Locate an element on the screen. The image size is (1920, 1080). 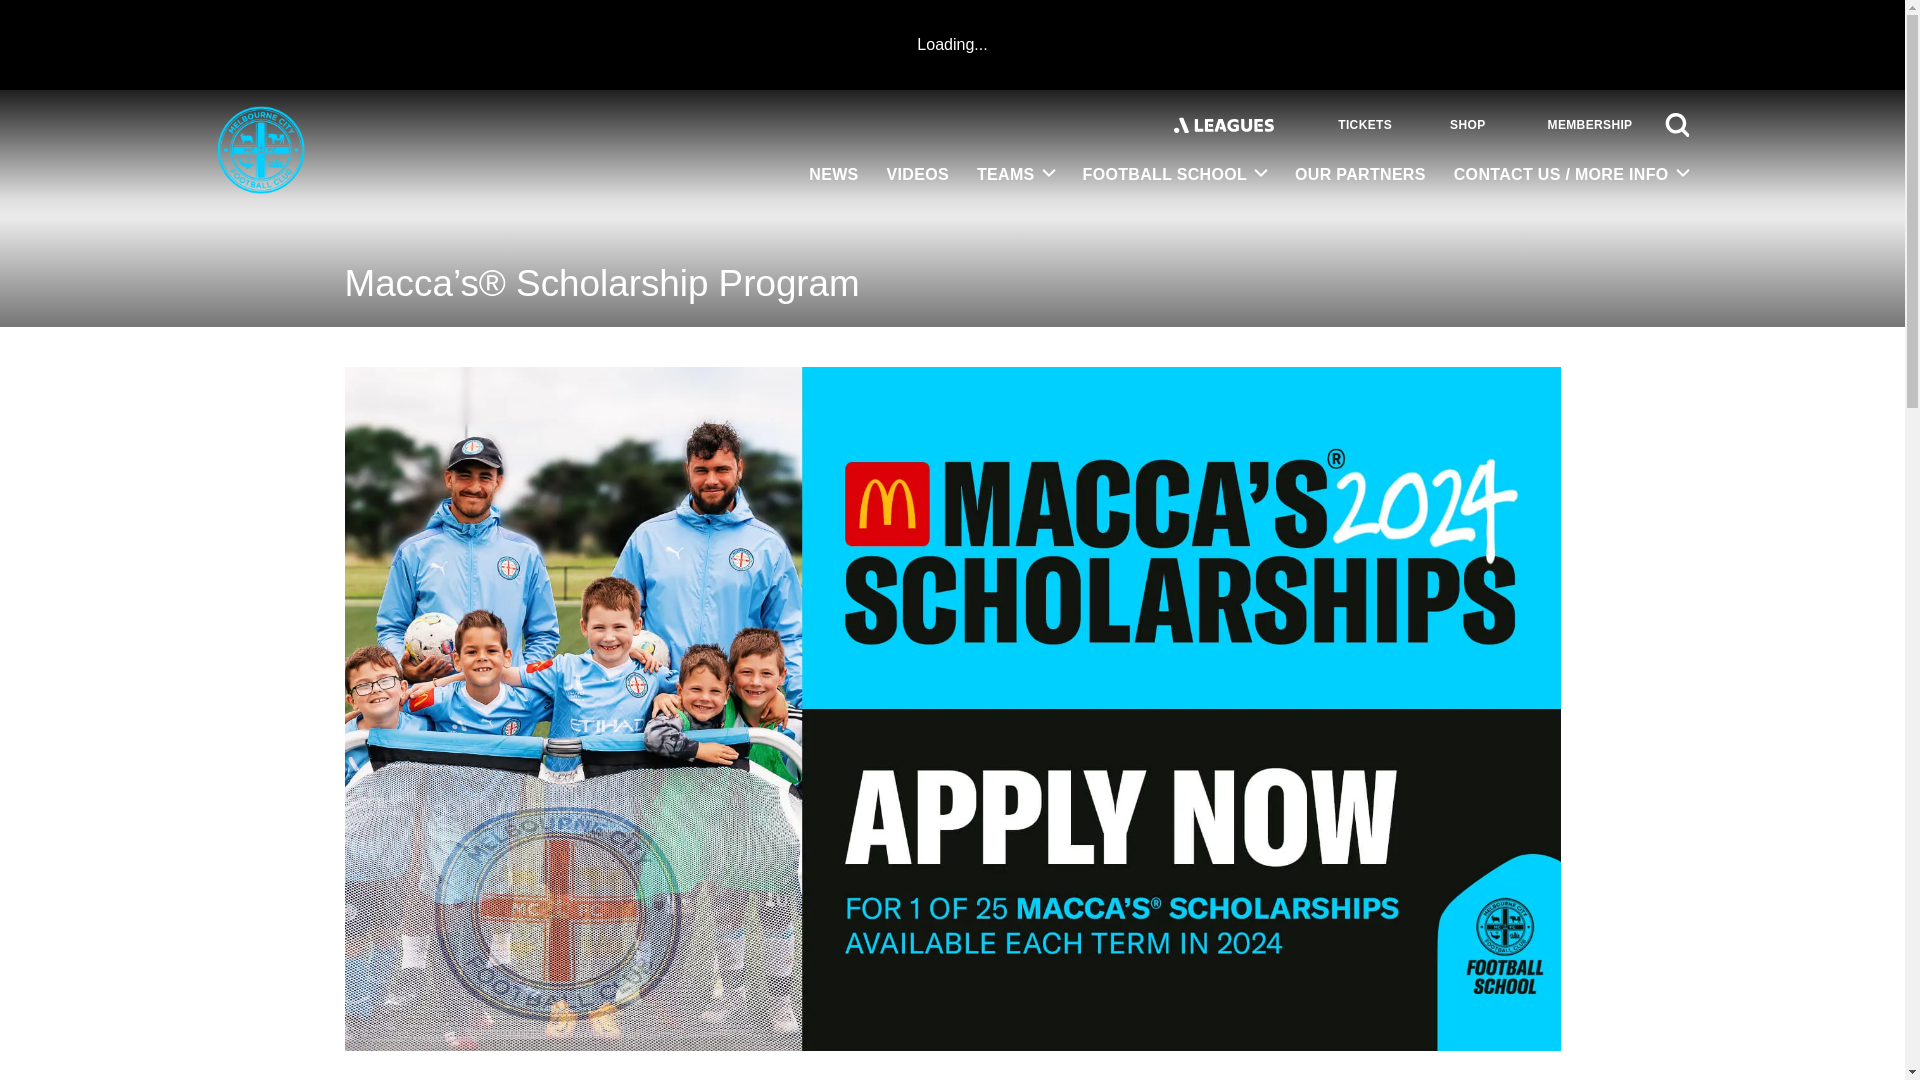
OUR PARTNERS is located at coordinates (1360, 176).